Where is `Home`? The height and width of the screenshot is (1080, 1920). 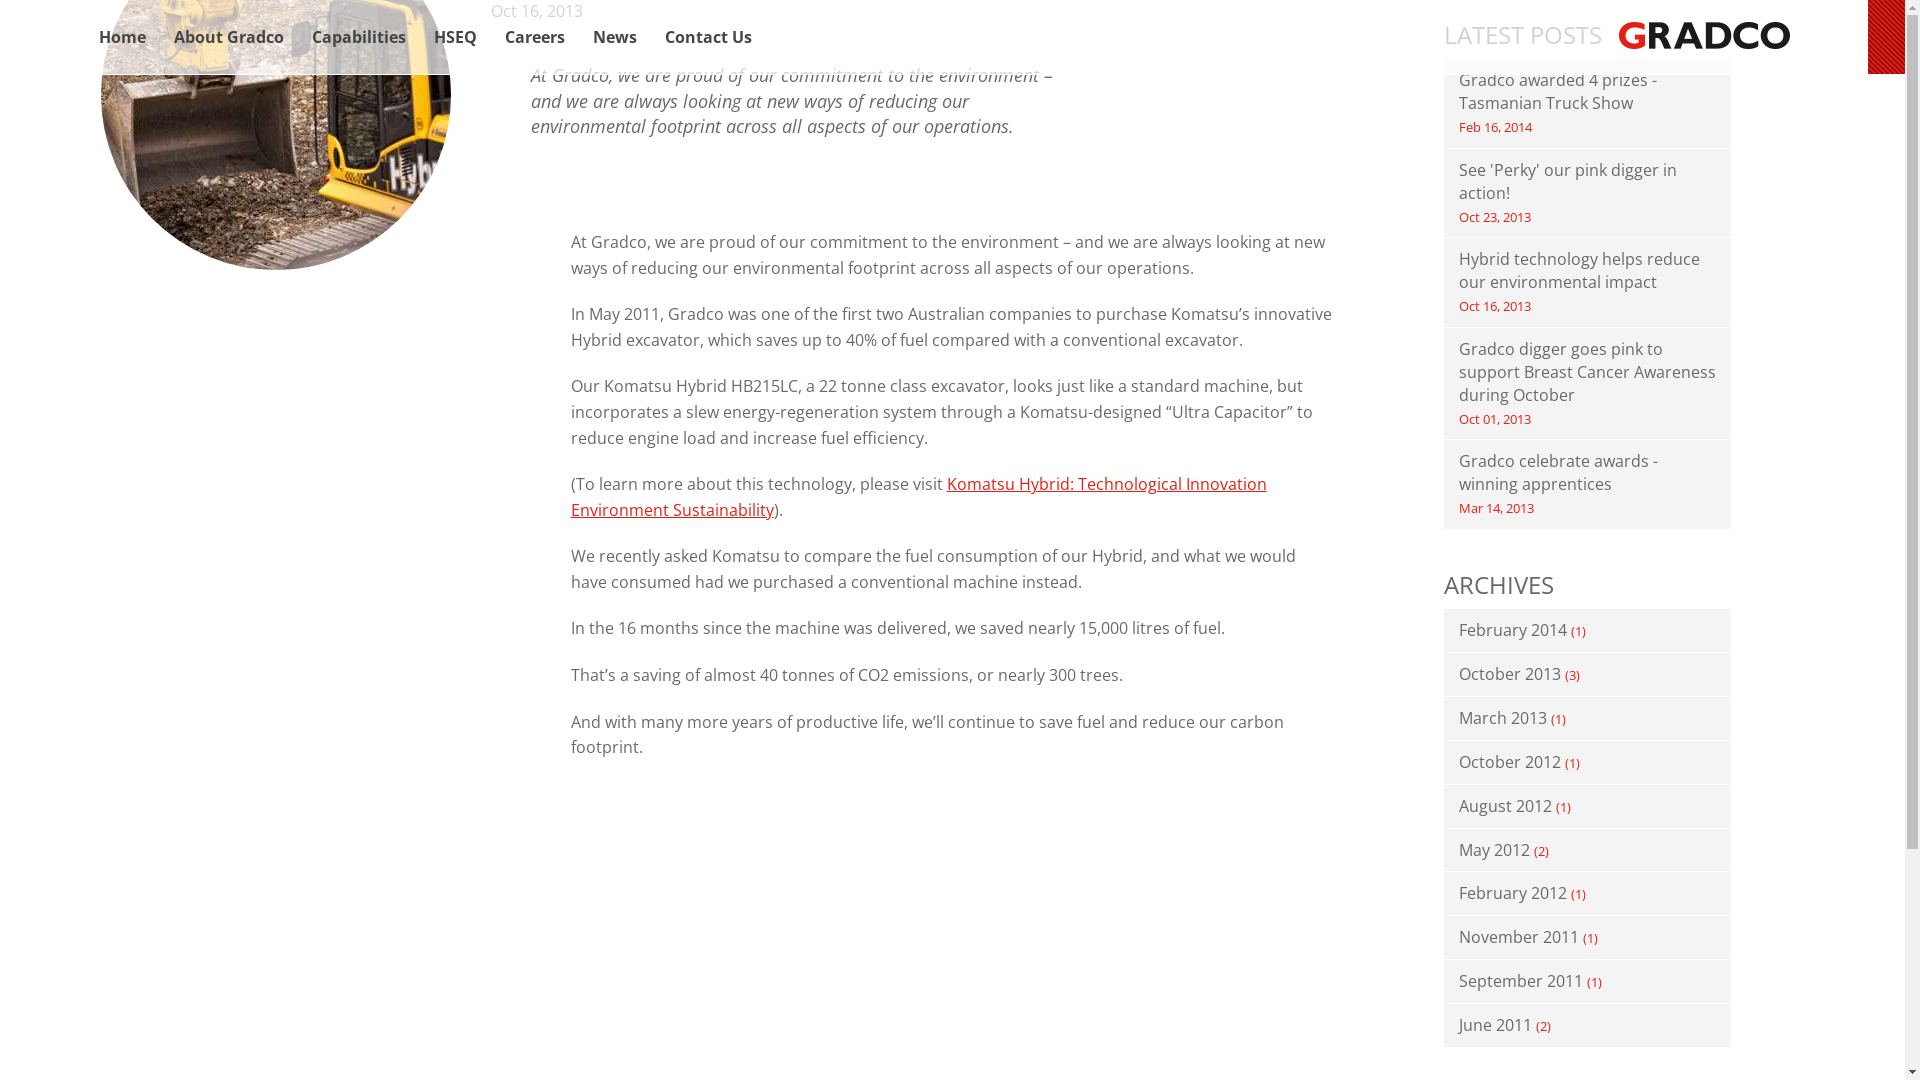 Home is located at coordinates (122, 38).